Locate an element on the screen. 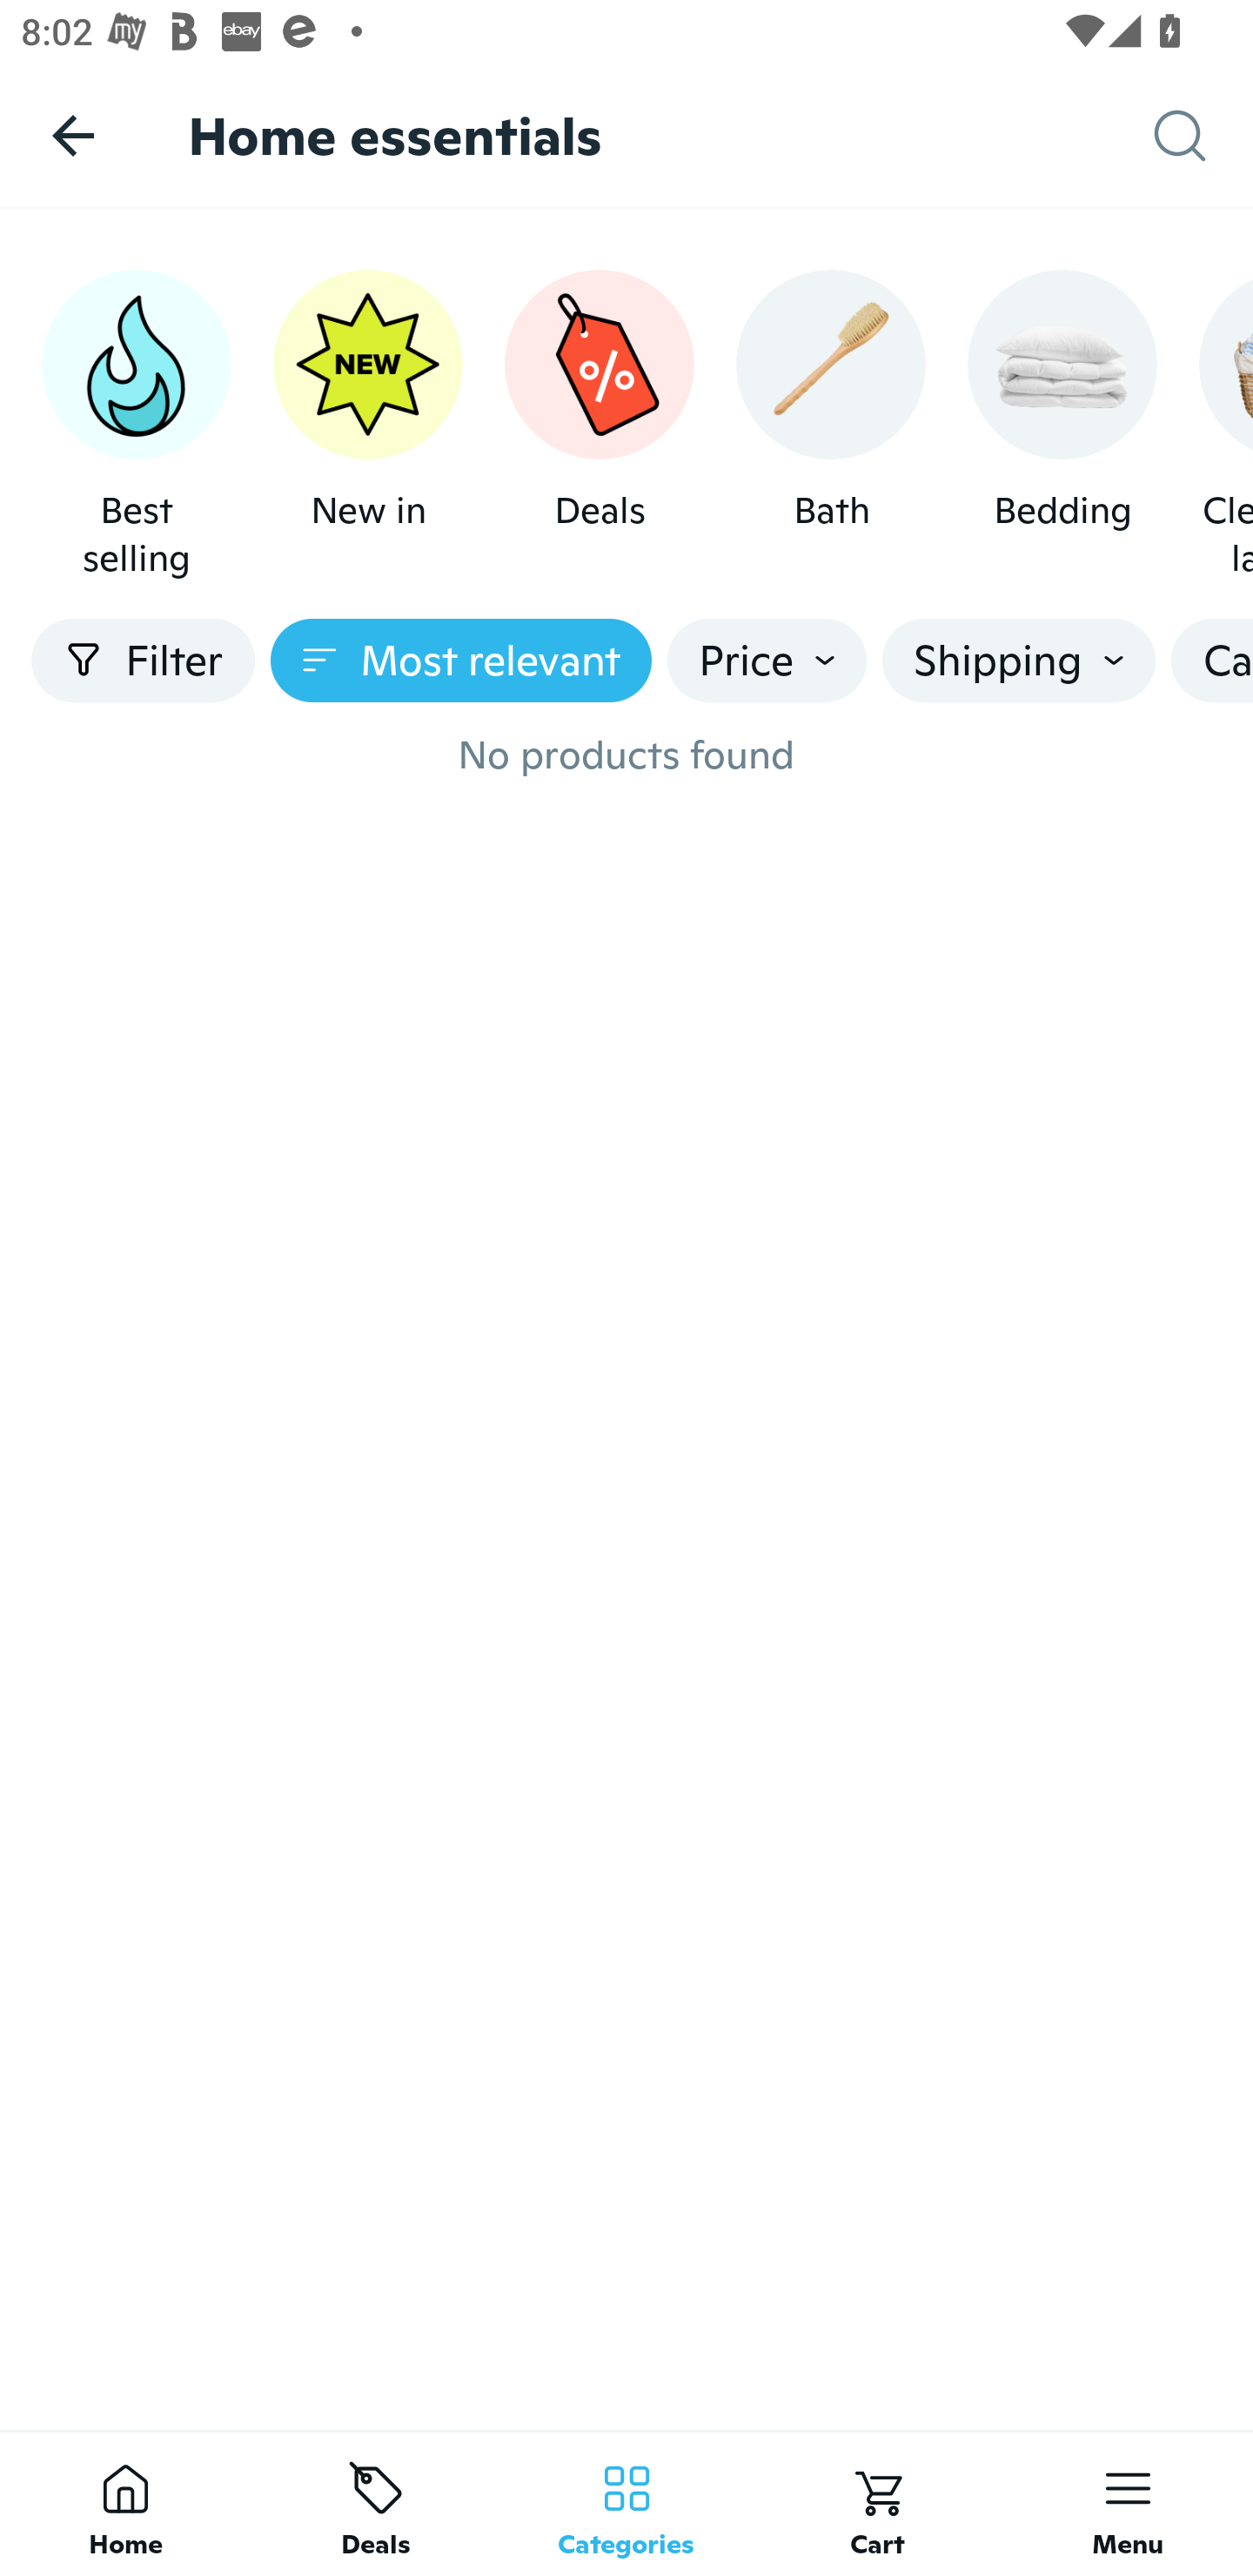 The width and height of the screenshot is (1253, 2576). Deals is located at coordinates (376, 2503).